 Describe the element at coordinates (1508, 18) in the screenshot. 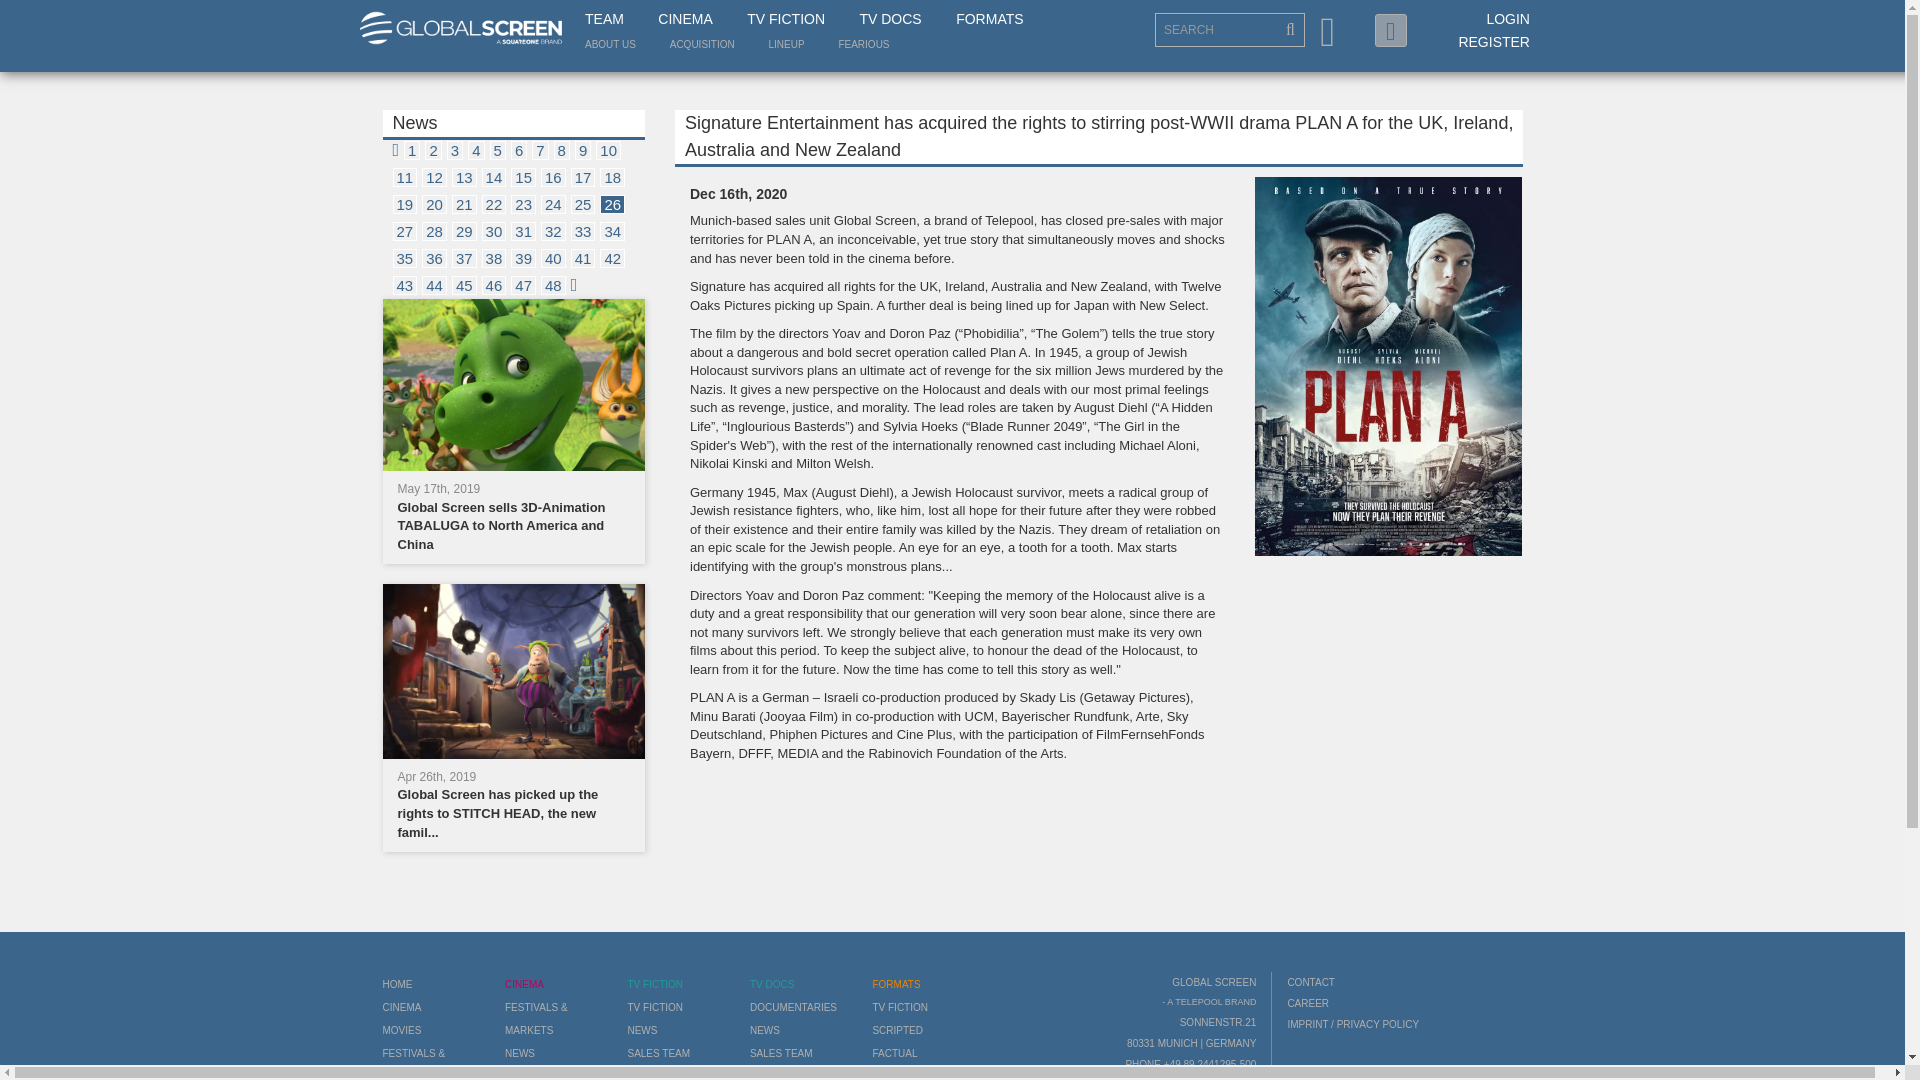

I see `LOGIN` at that location.